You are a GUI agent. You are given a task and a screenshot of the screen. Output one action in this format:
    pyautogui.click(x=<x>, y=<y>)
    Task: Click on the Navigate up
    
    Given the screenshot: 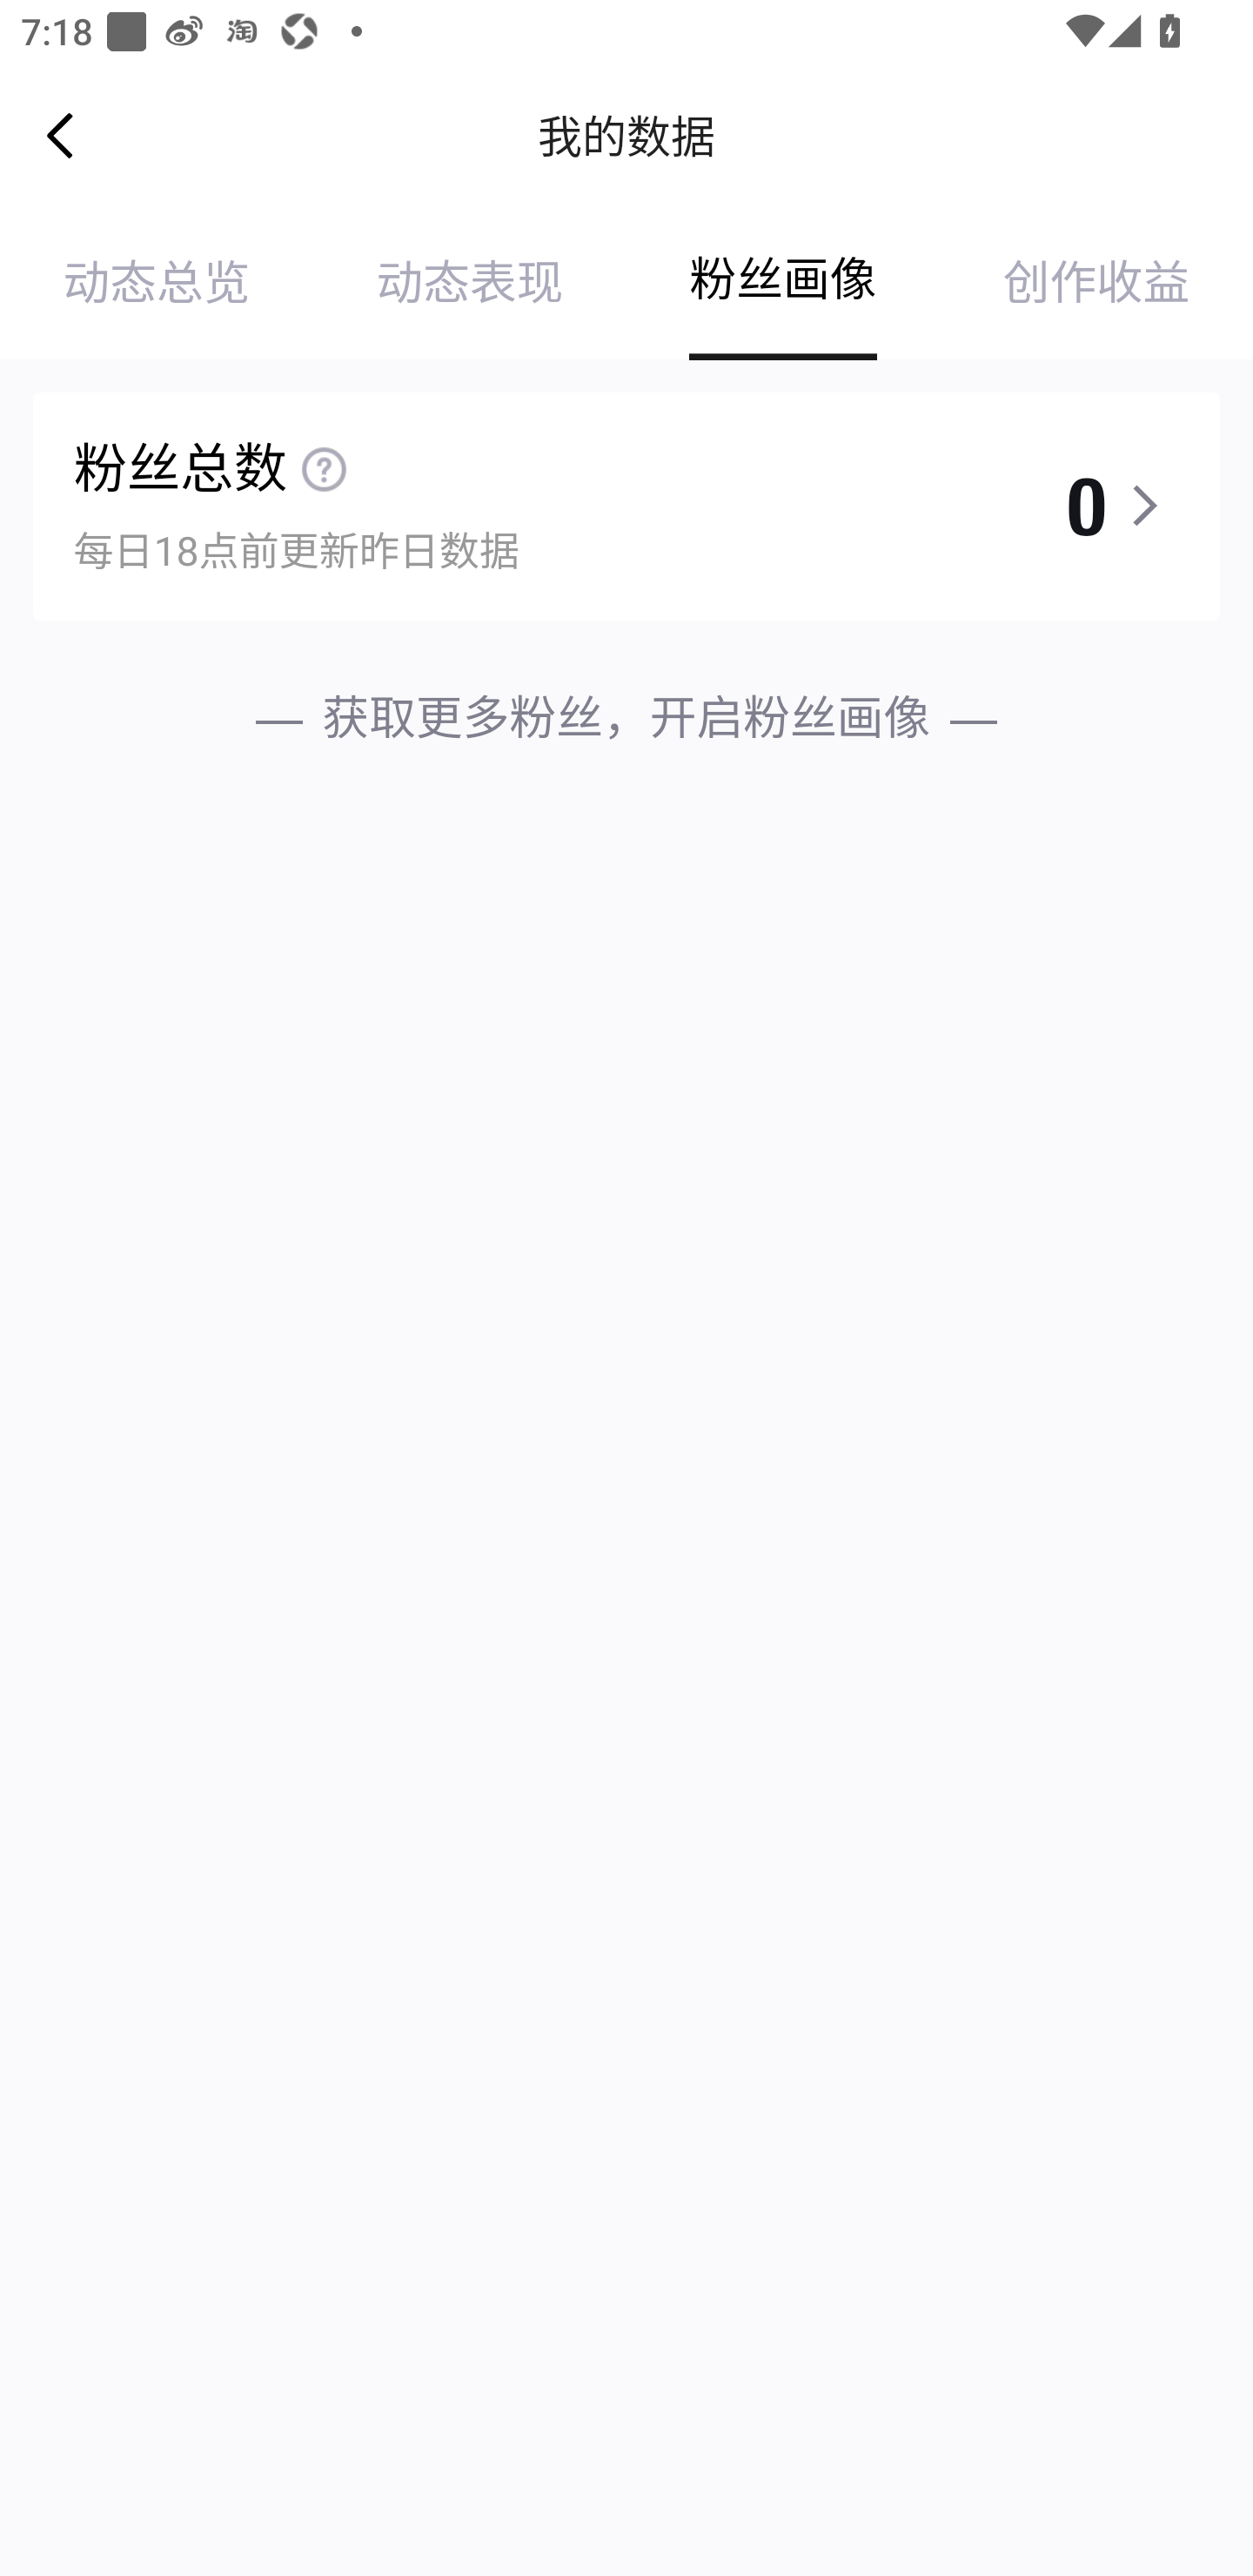 What is the action you would take?
    pyautogui.click(x=60, y=135)
    